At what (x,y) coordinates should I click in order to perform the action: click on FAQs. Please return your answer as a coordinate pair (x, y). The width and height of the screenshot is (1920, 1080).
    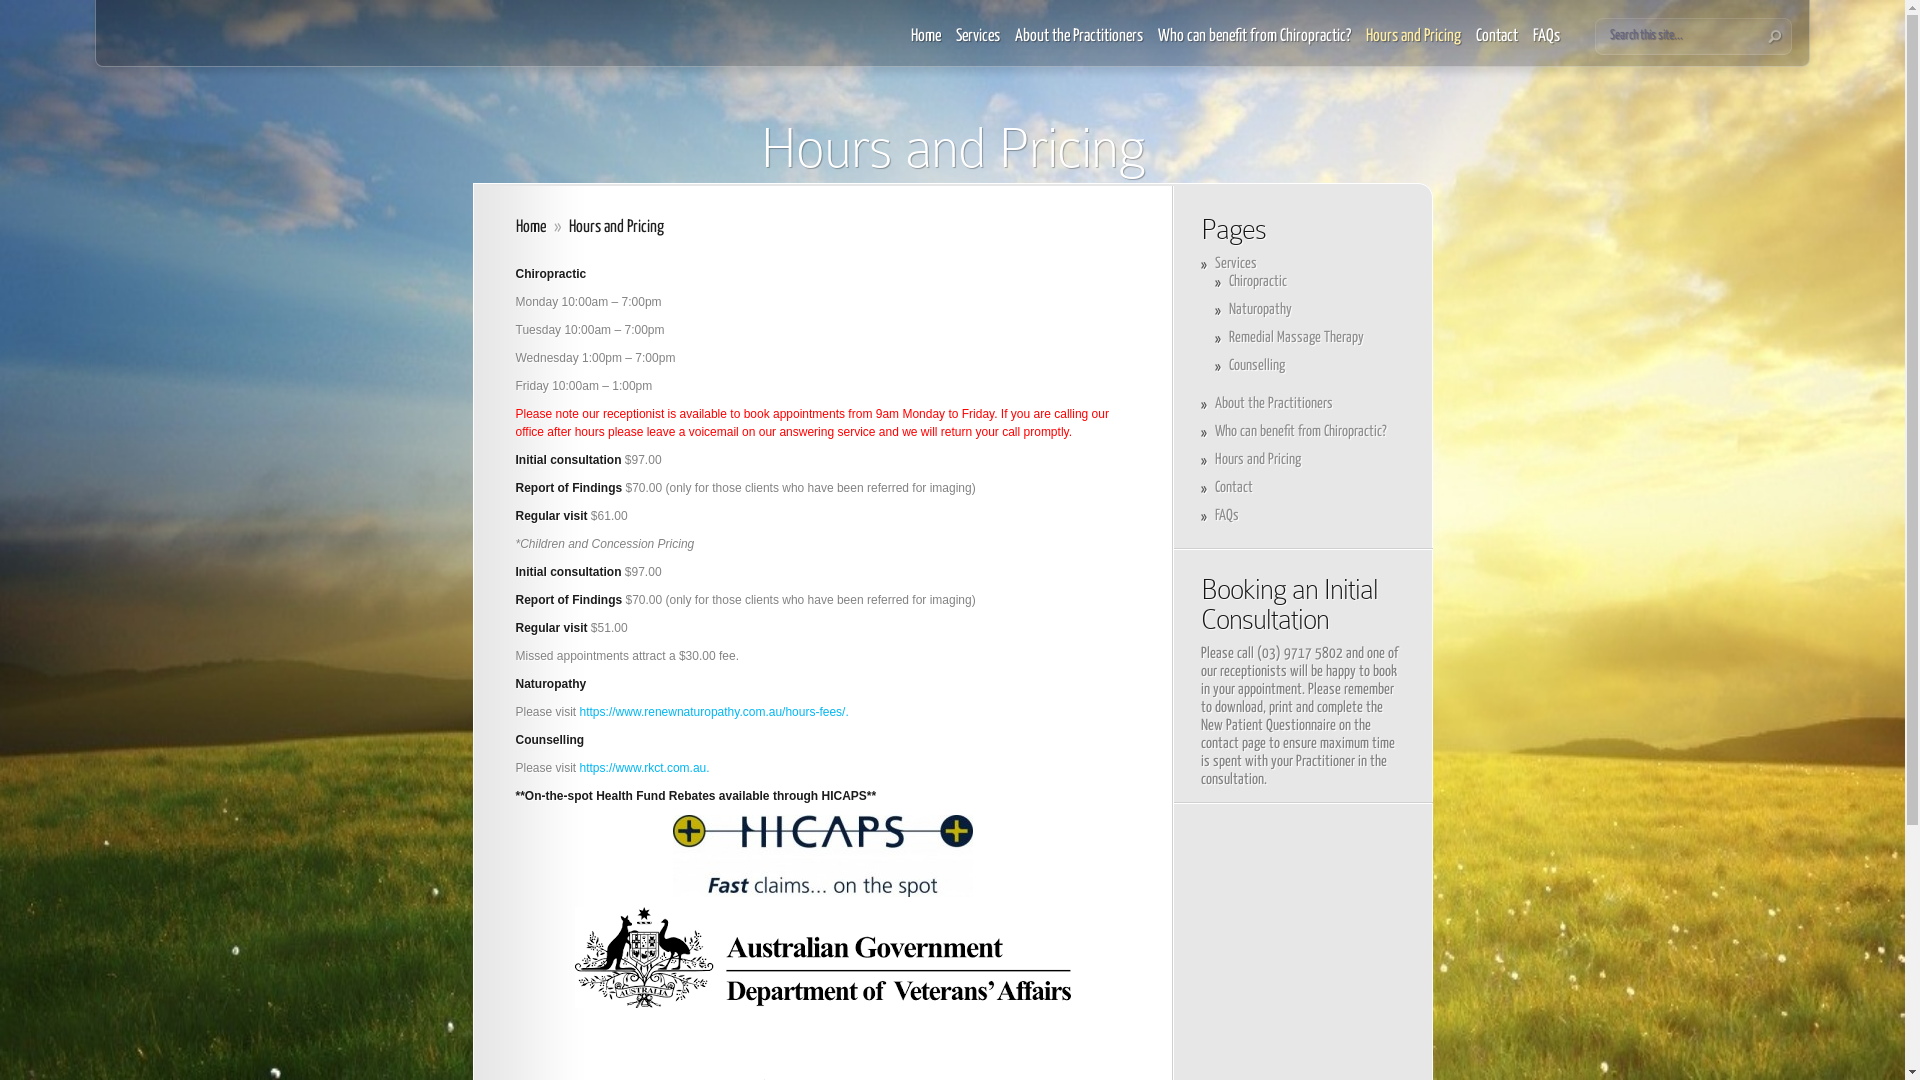
    Looking at the image, I should click on (1546, 47).